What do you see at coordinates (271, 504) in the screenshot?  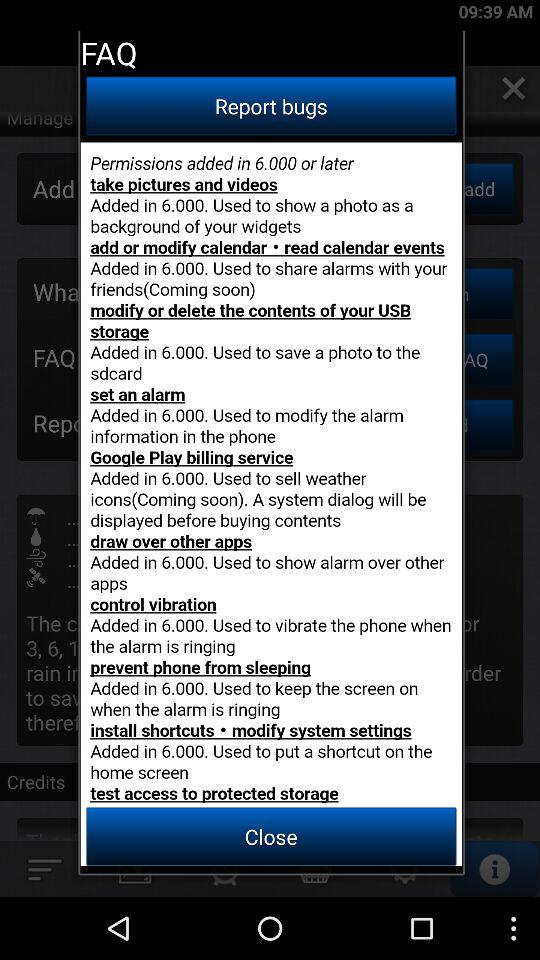 I see `faq window` at bounding box center [271, 504].